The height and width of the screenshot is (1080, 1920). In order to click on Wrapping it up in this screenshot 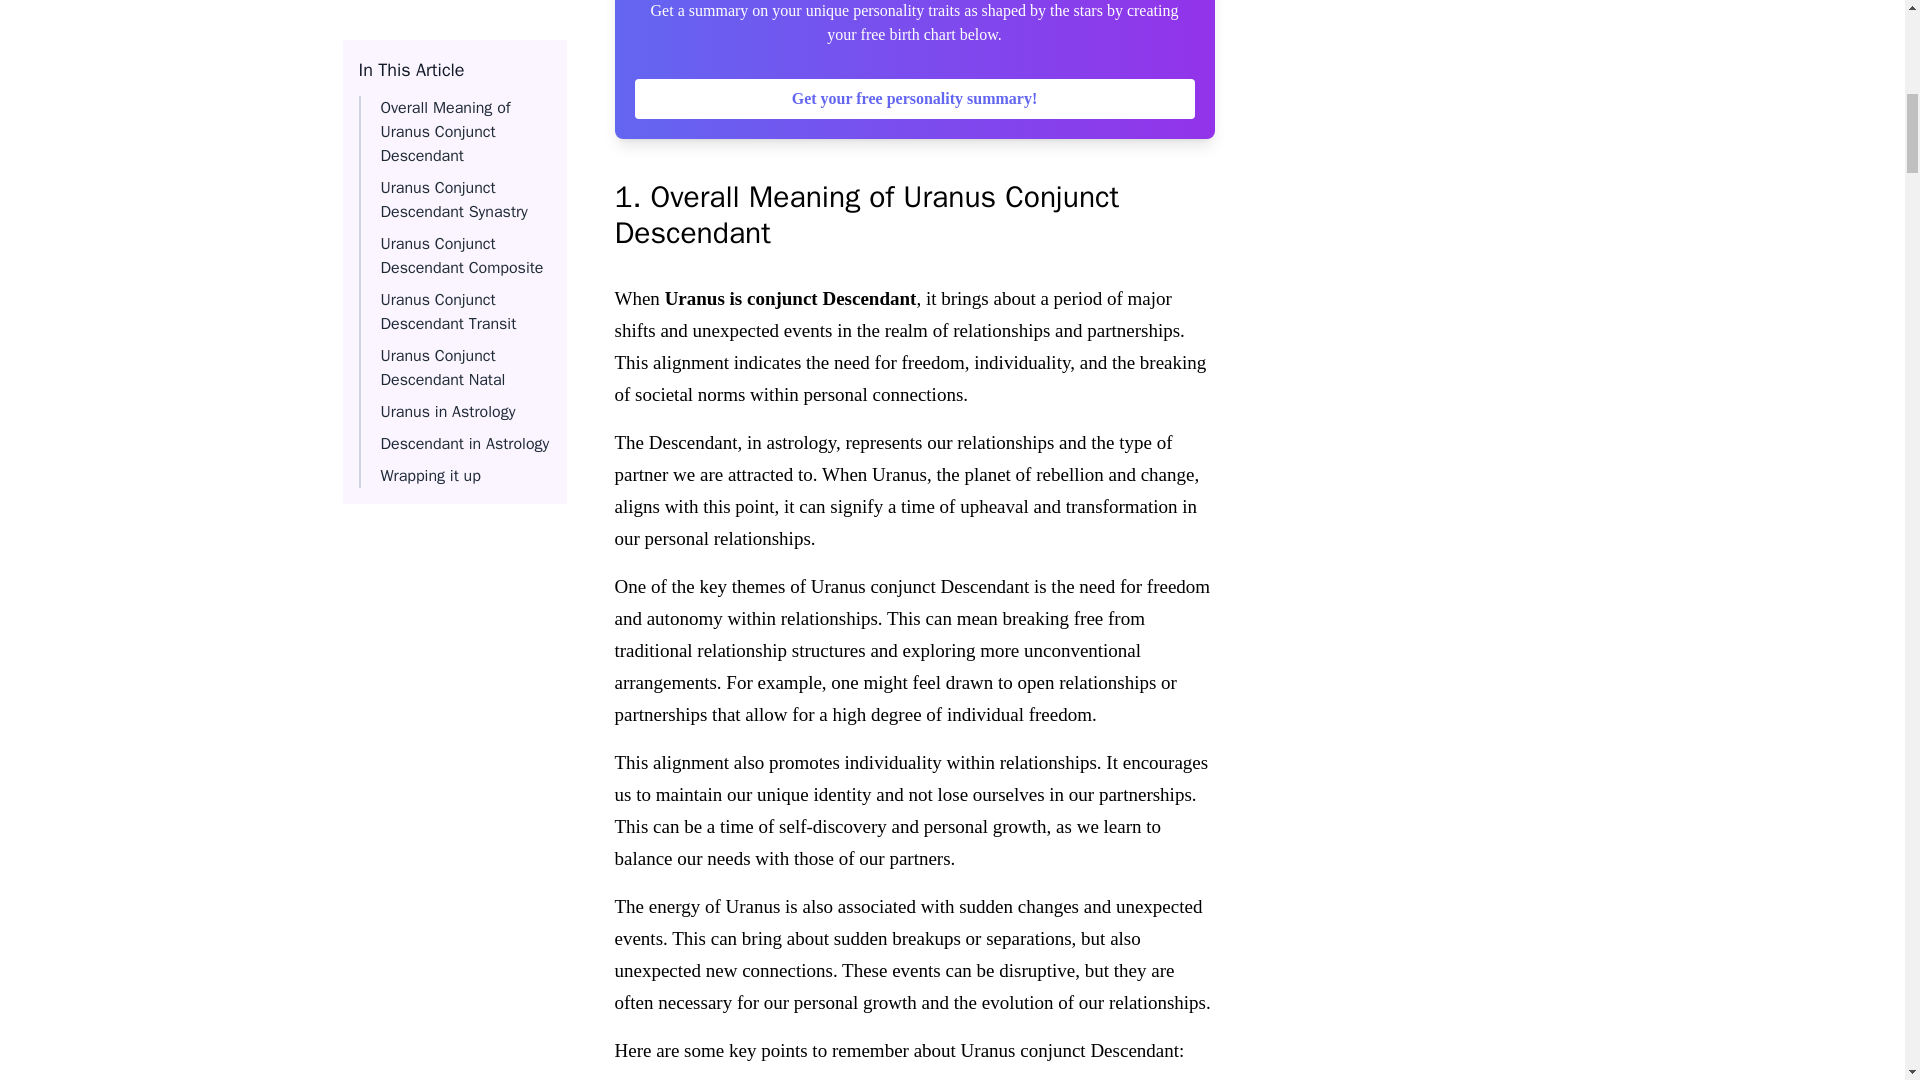, I will do `click(430, 138)`.